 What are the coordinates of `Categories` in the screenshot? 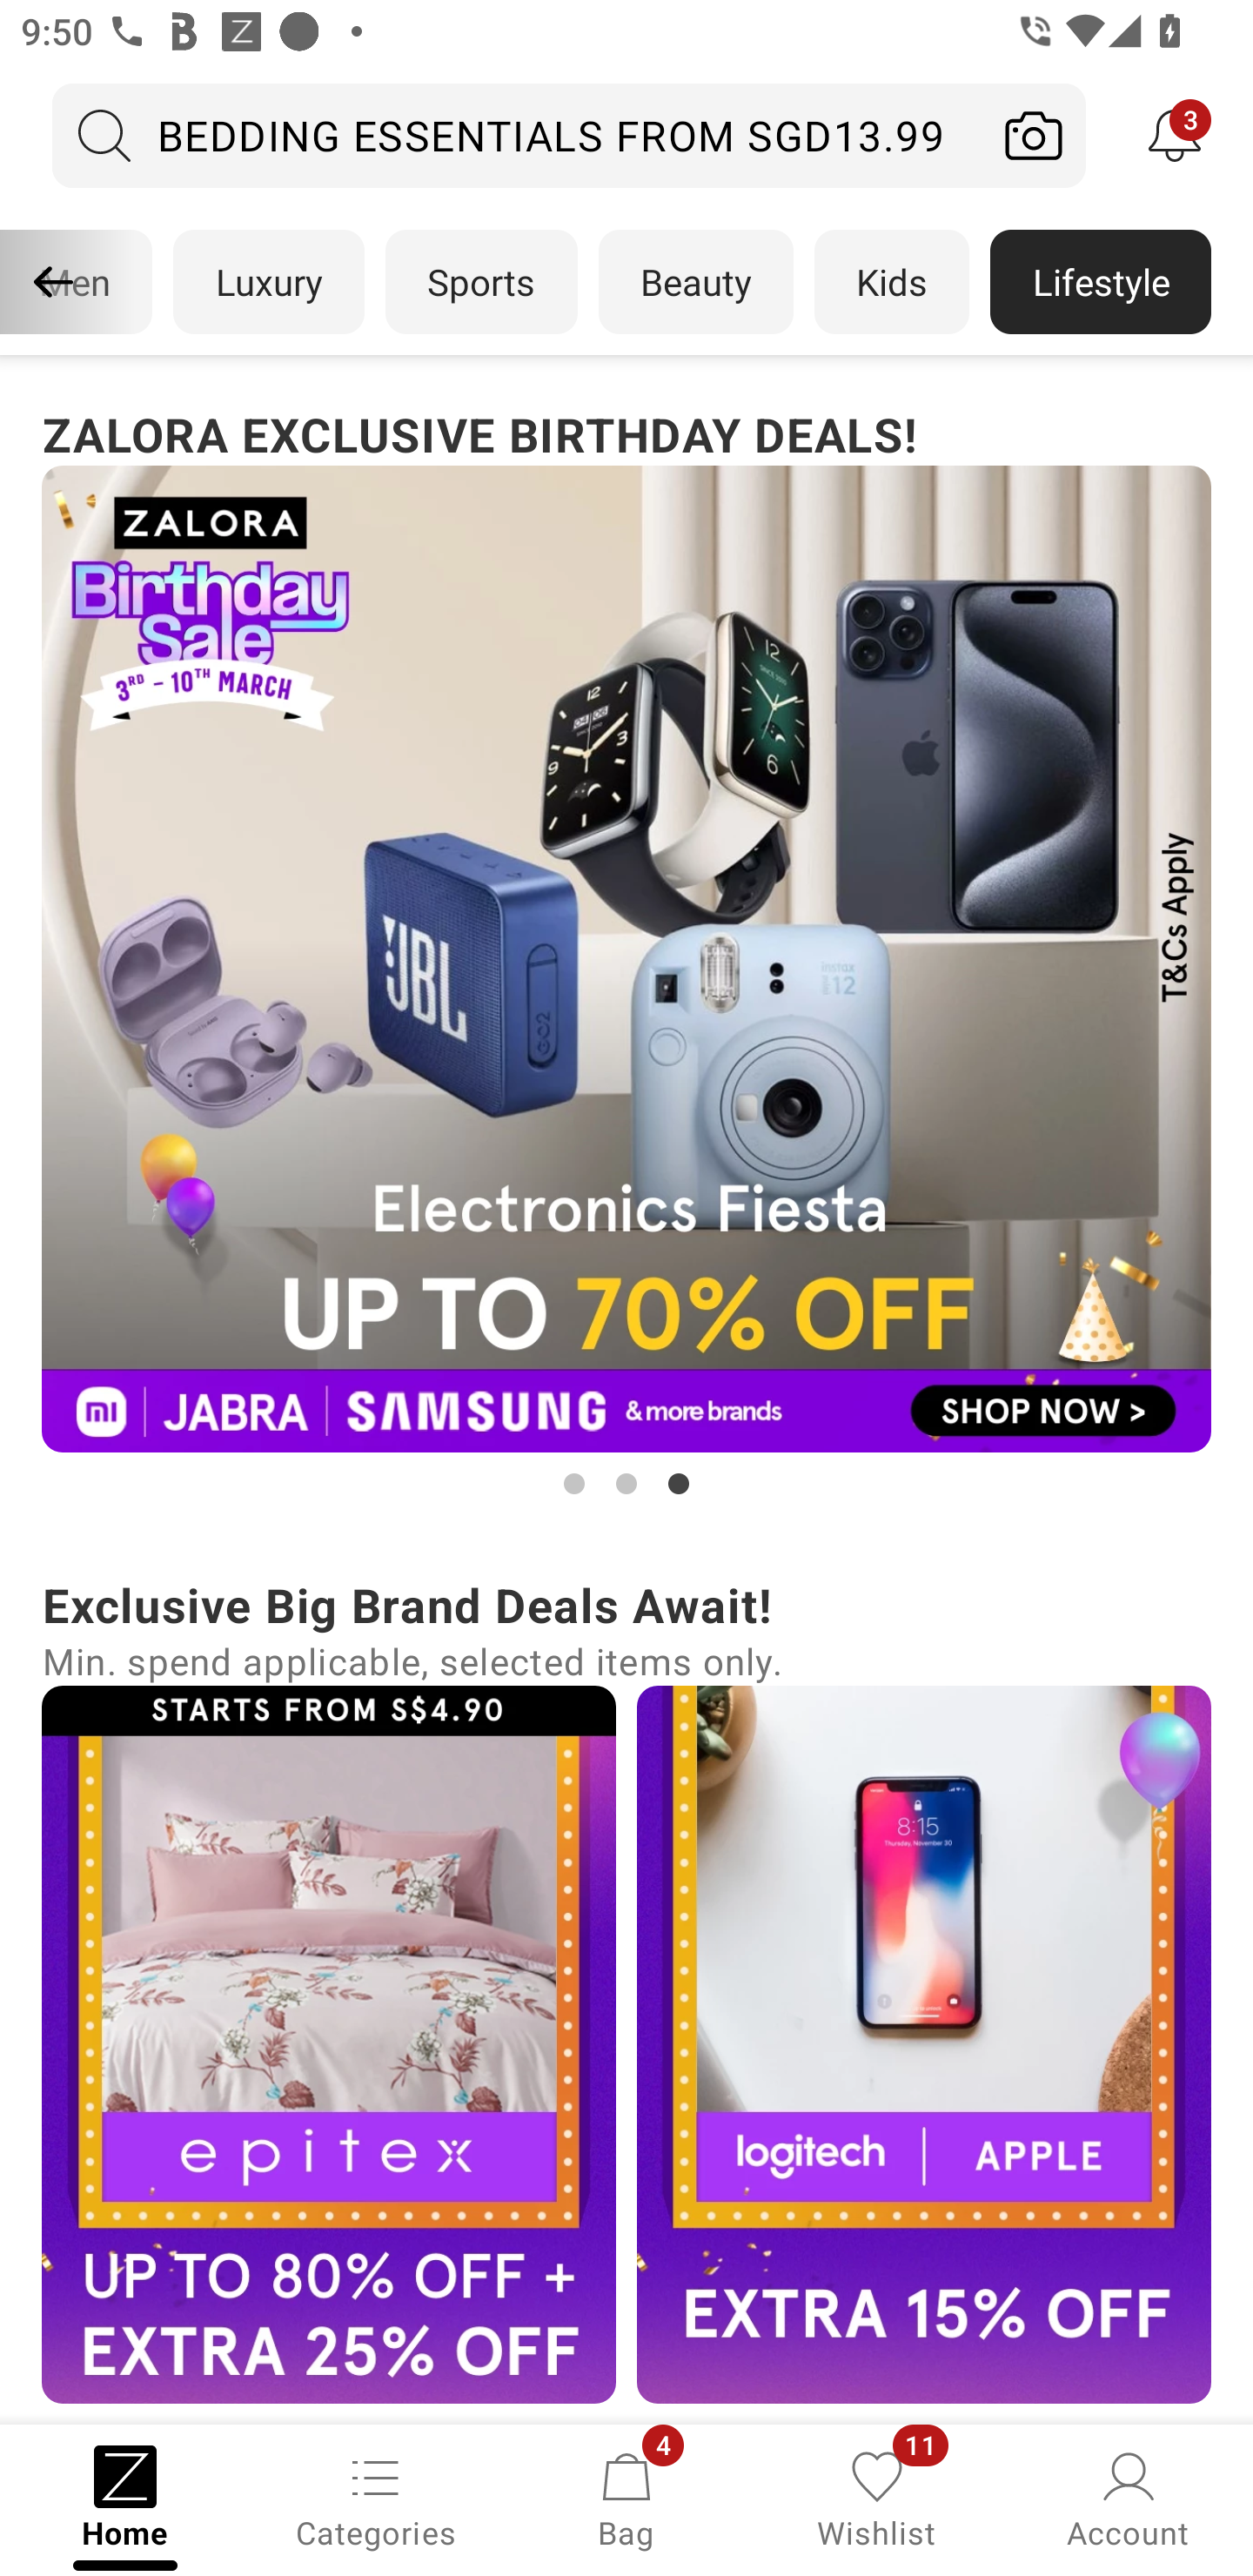 It's located at (376, 2498).